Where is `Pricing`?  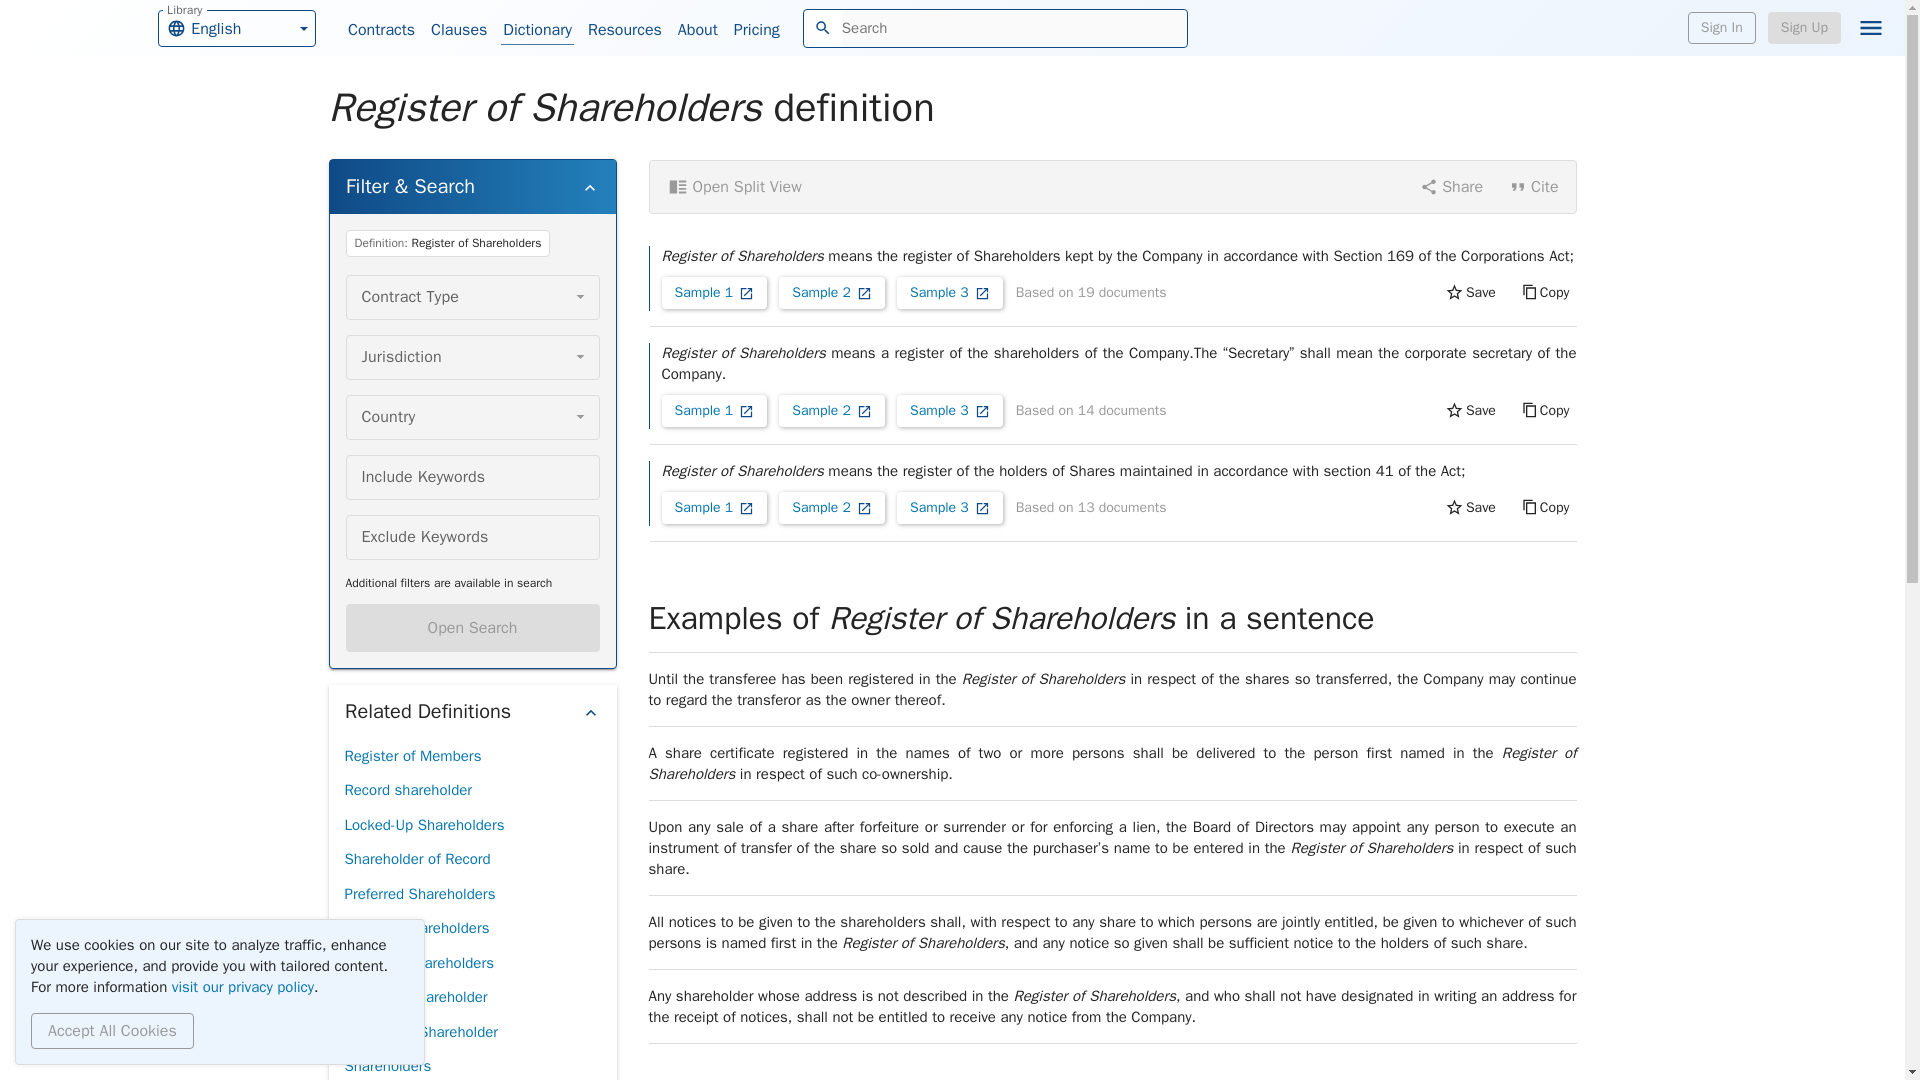
Pricing is located at coordinates (756, 30).